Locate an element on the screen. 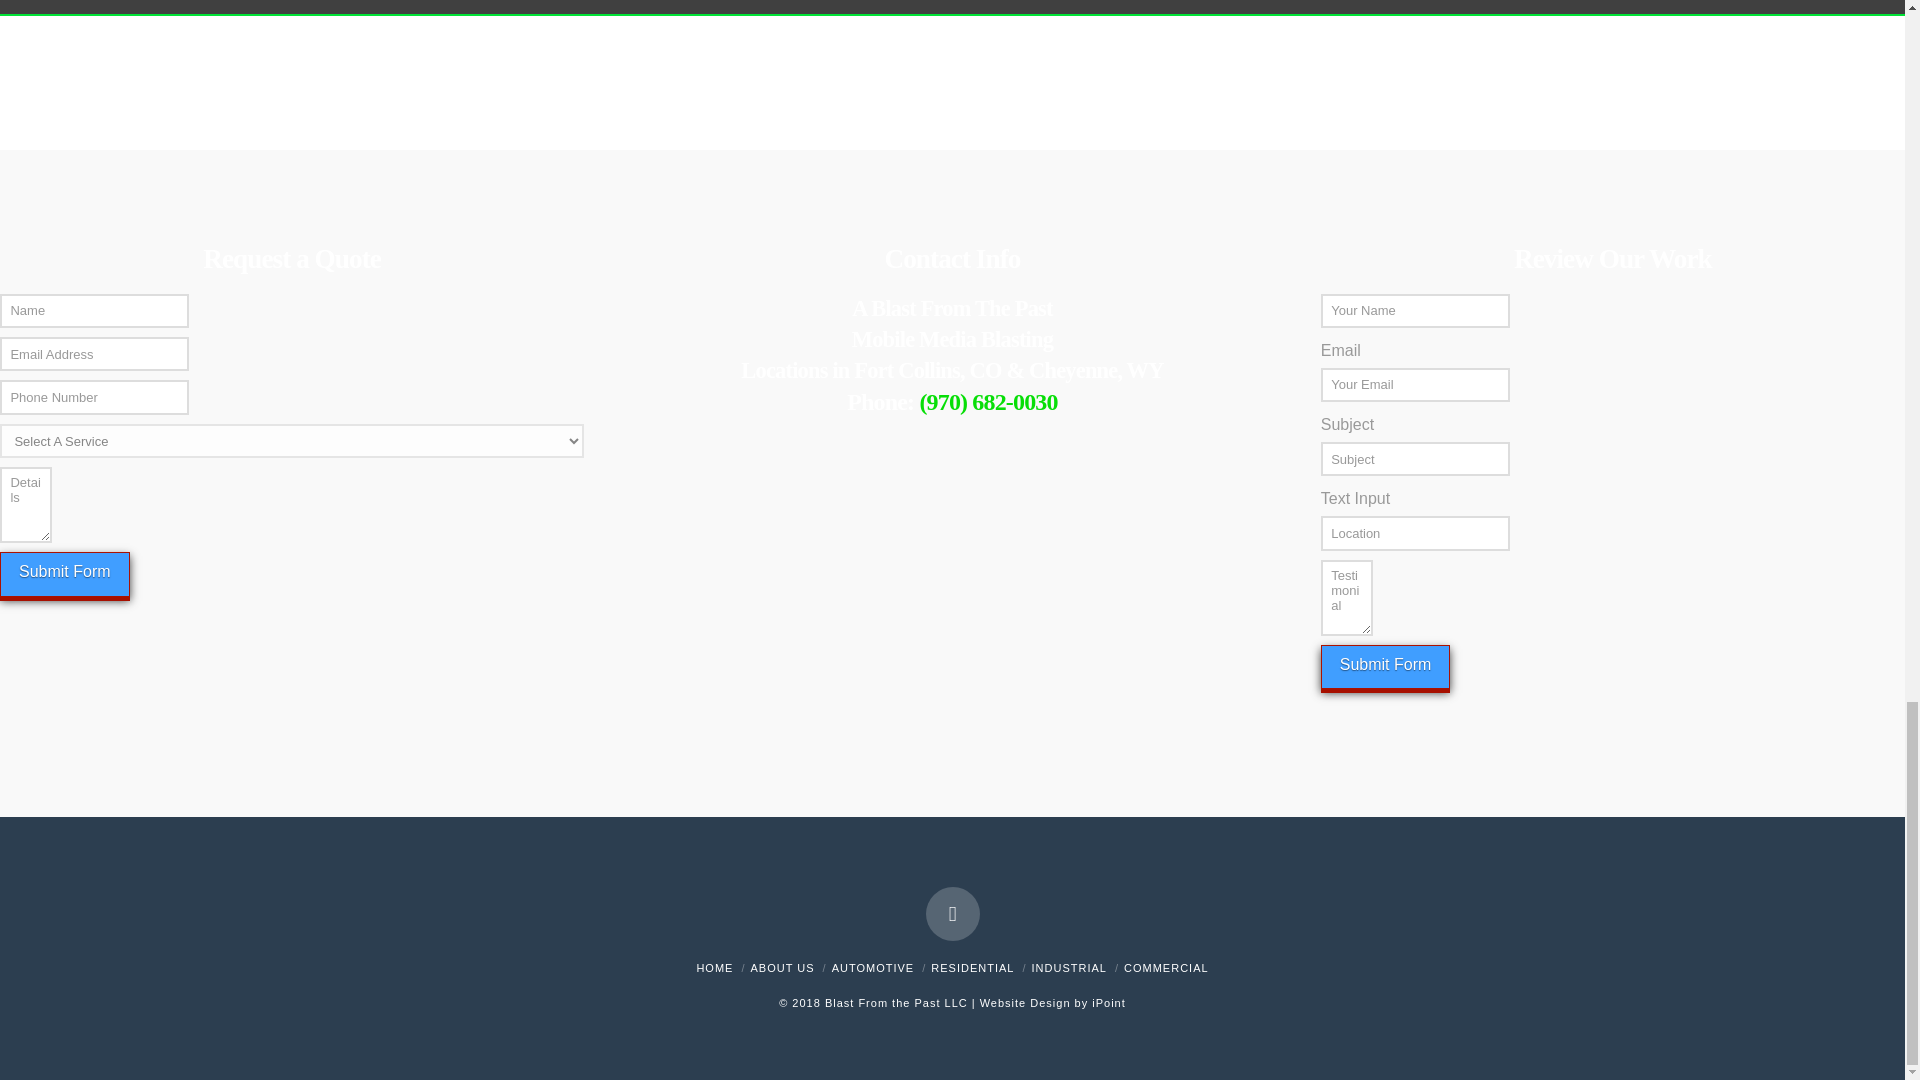  Submit Form is located at coordinates (1386, 667).